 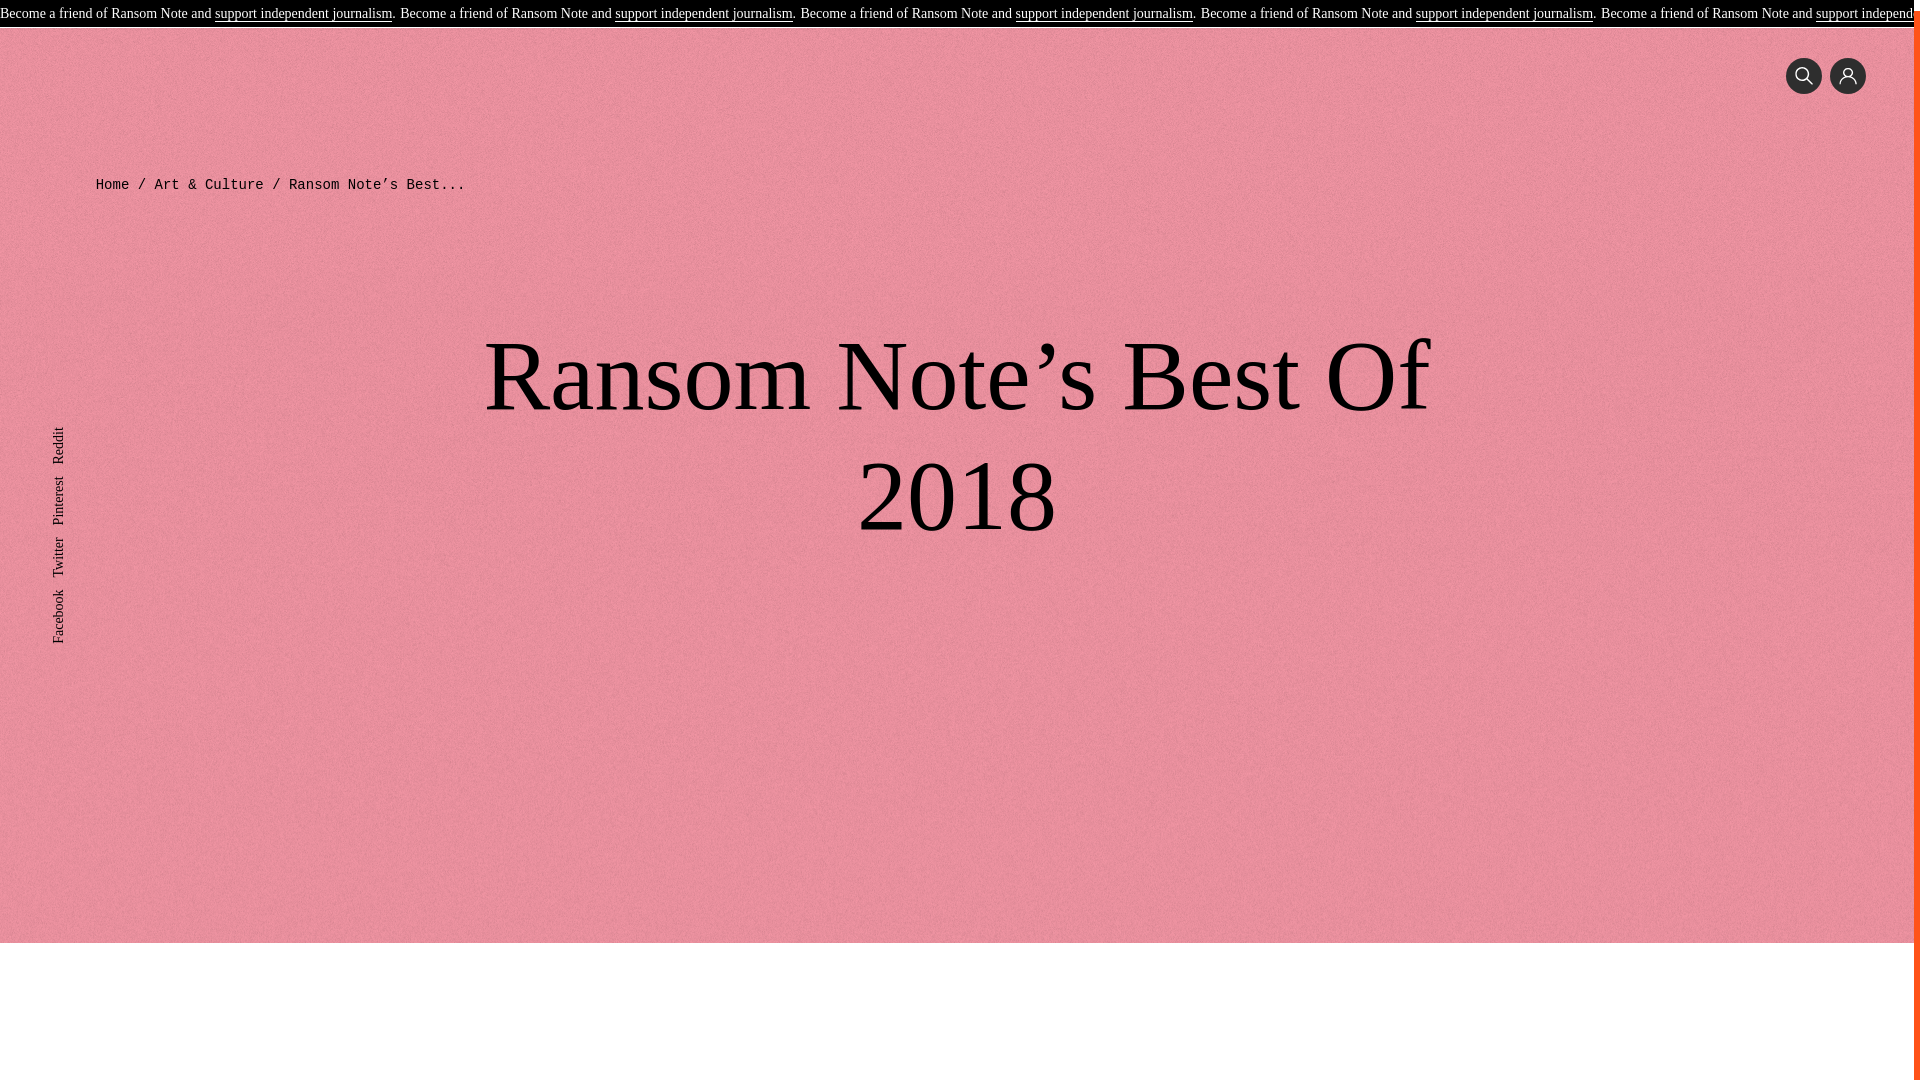 I want to click on Pinterest, so click(x=75, y=472).